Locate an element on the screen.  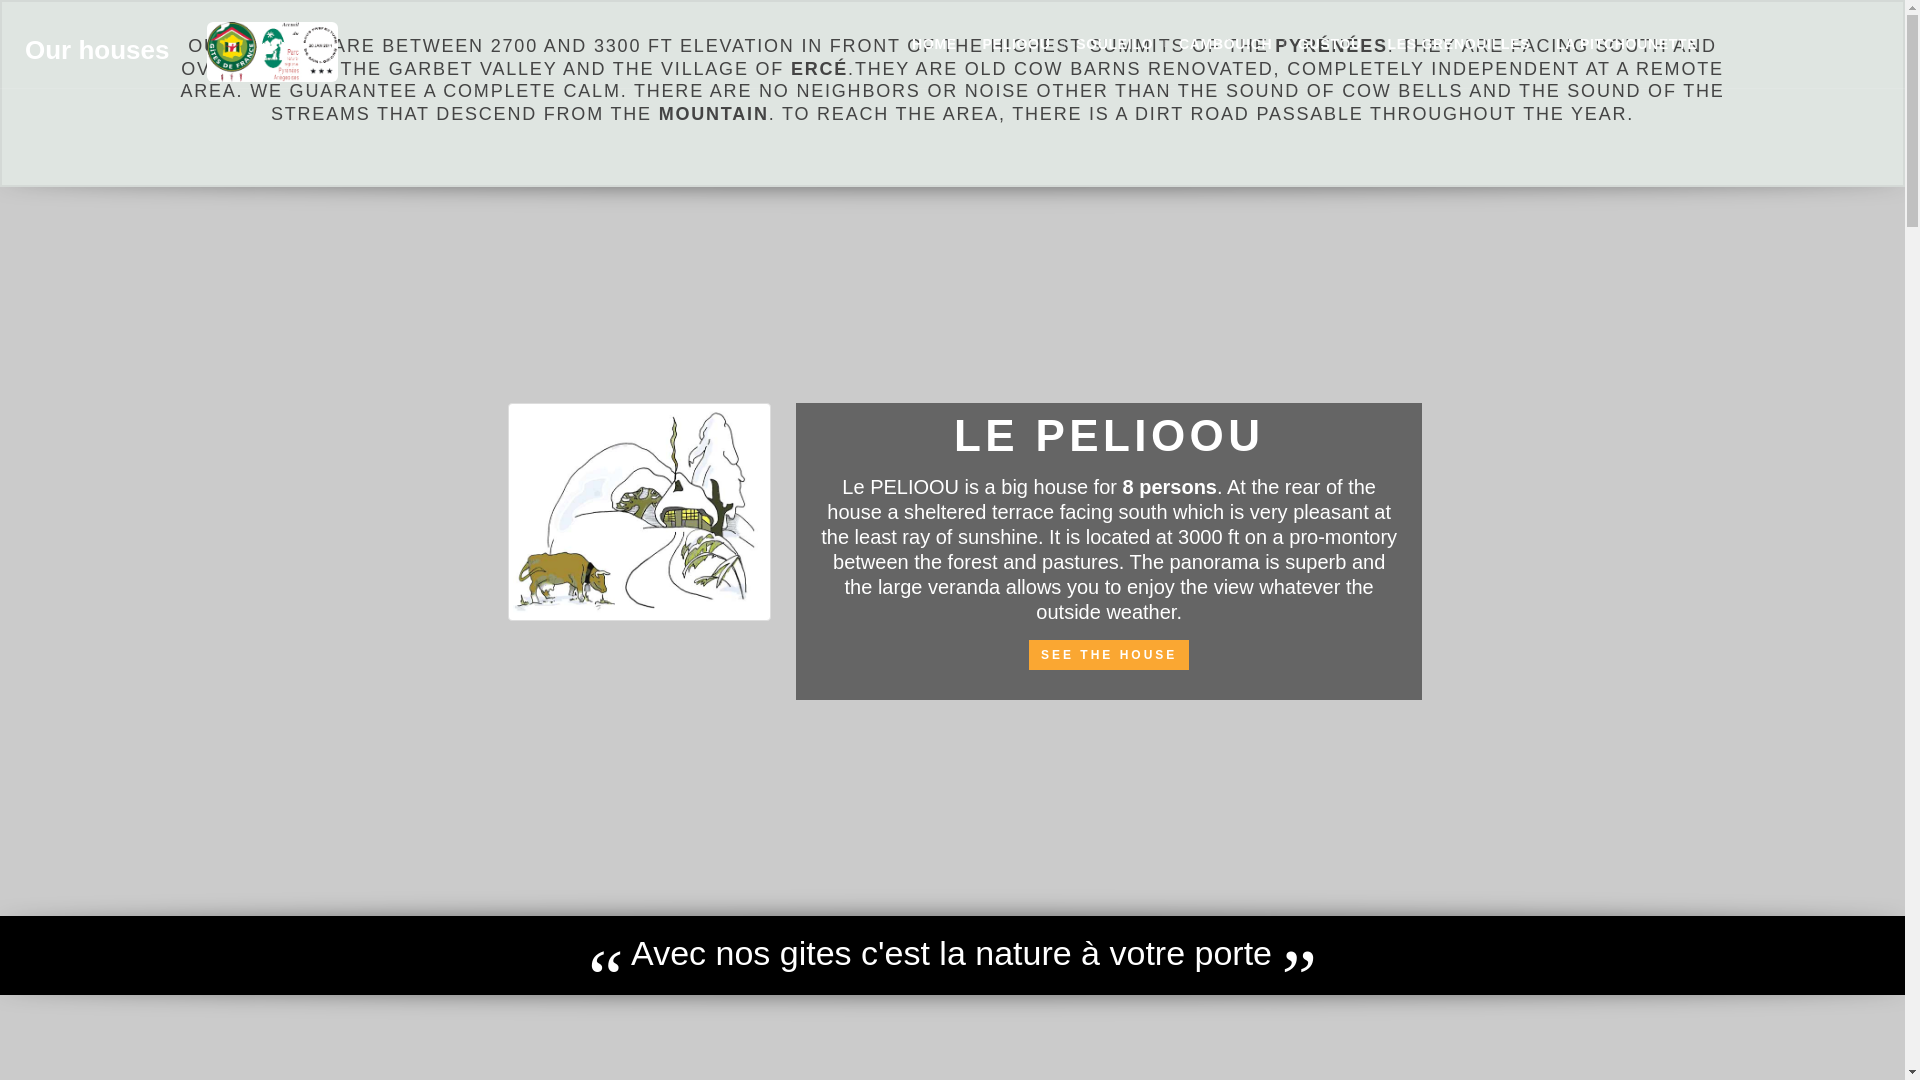
SOULEILO is located at coordinates (1114, 44).